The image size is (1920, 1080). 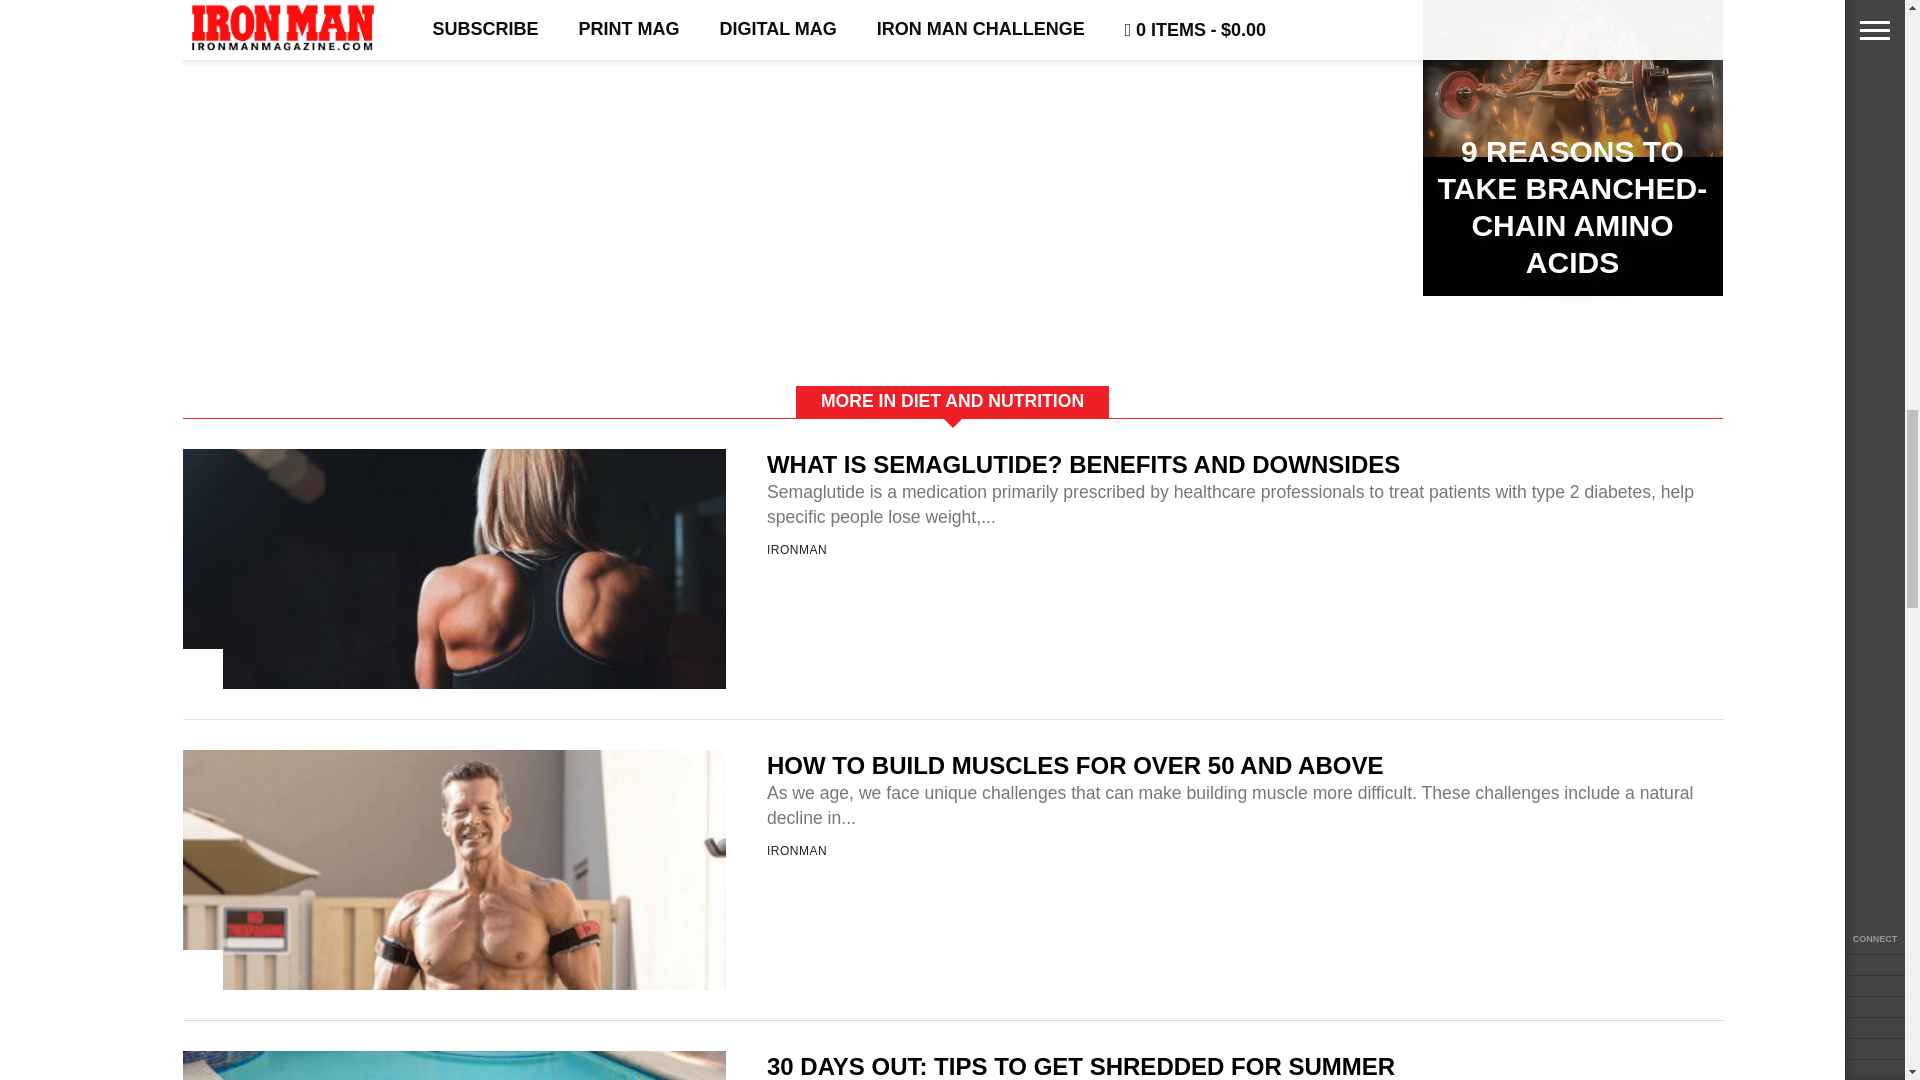 What do you see at coordinates (454, 1070) in the screenshot?
I see `How To Build Muscles for Over 50 and Above` at bounding box center [454, 1070].